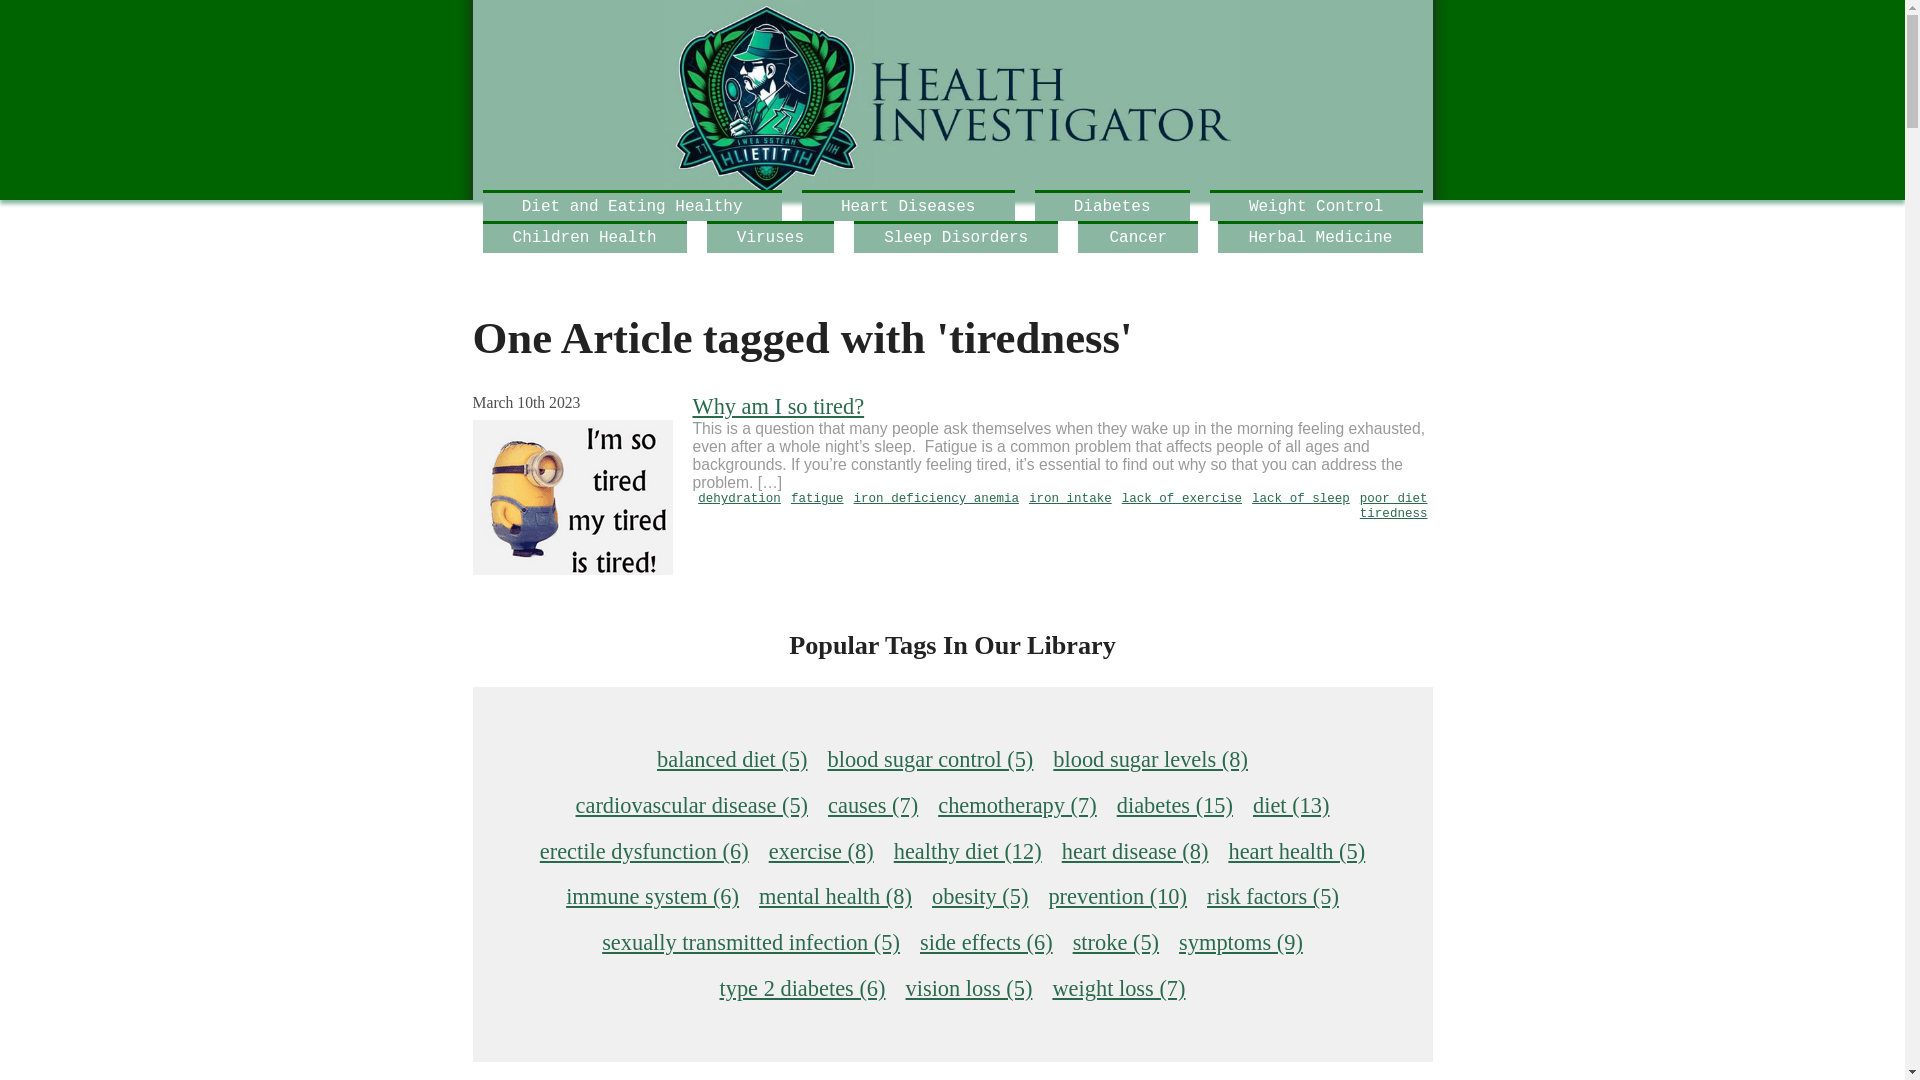 This screenshot has width=1920, height=1080. I want to click on Sleep Disorders, so click(956, 236).